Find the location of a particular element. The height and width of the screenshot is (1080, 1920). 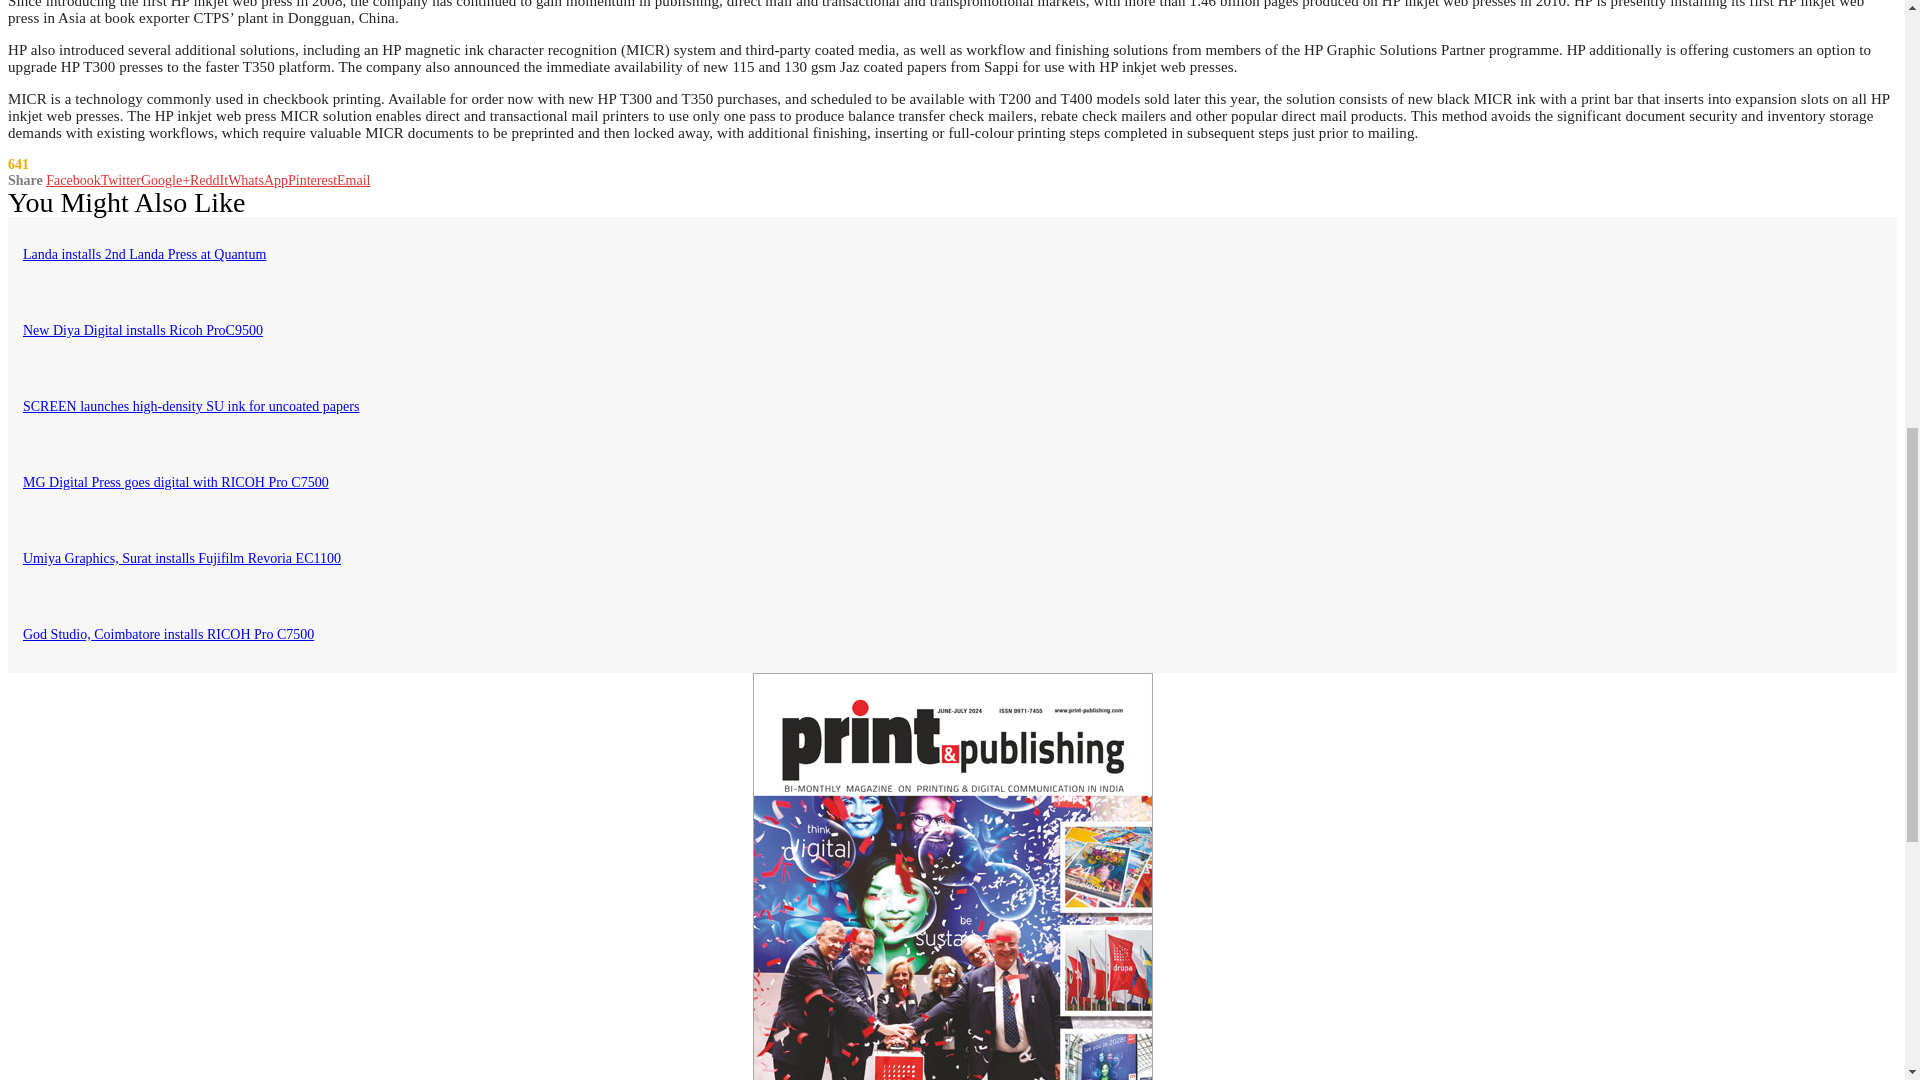

WhatsApp is located at coordinates (258, 180).